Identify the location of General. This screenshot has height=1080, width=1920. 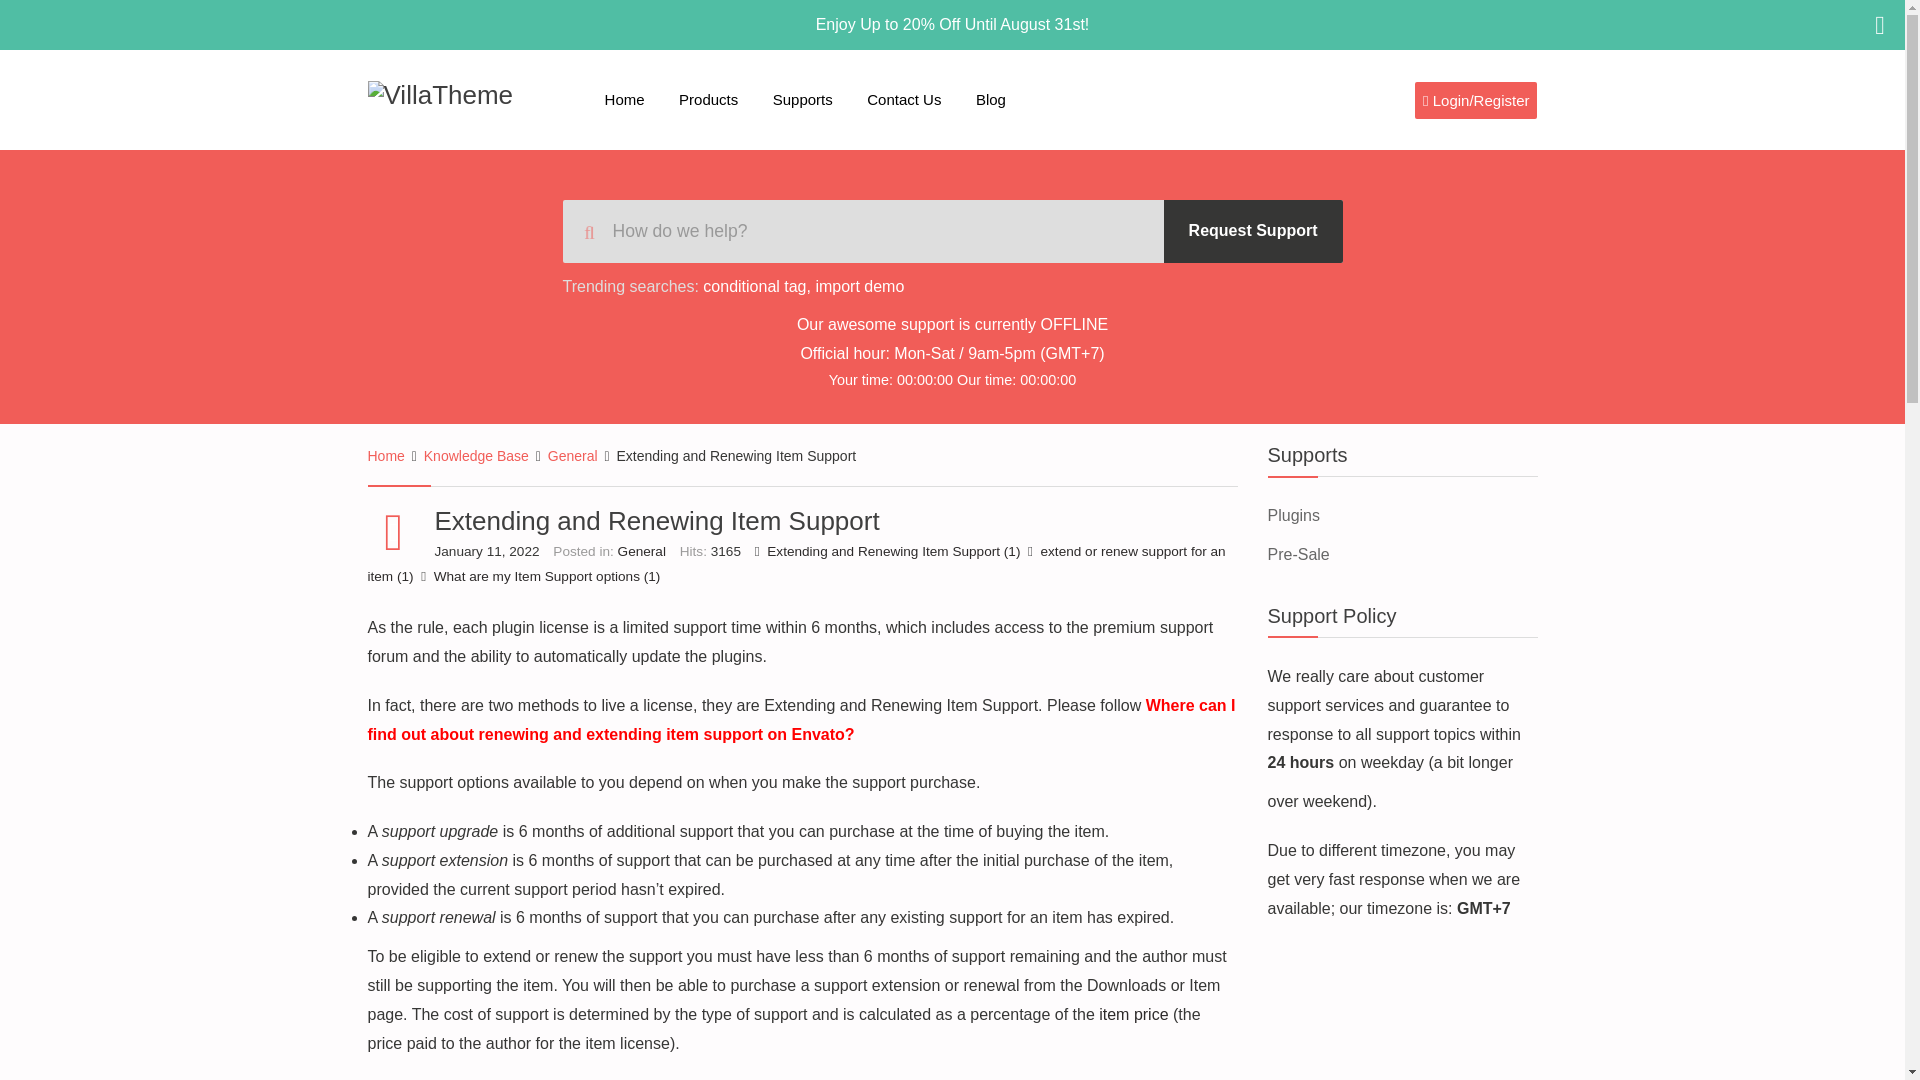
(572, 456).